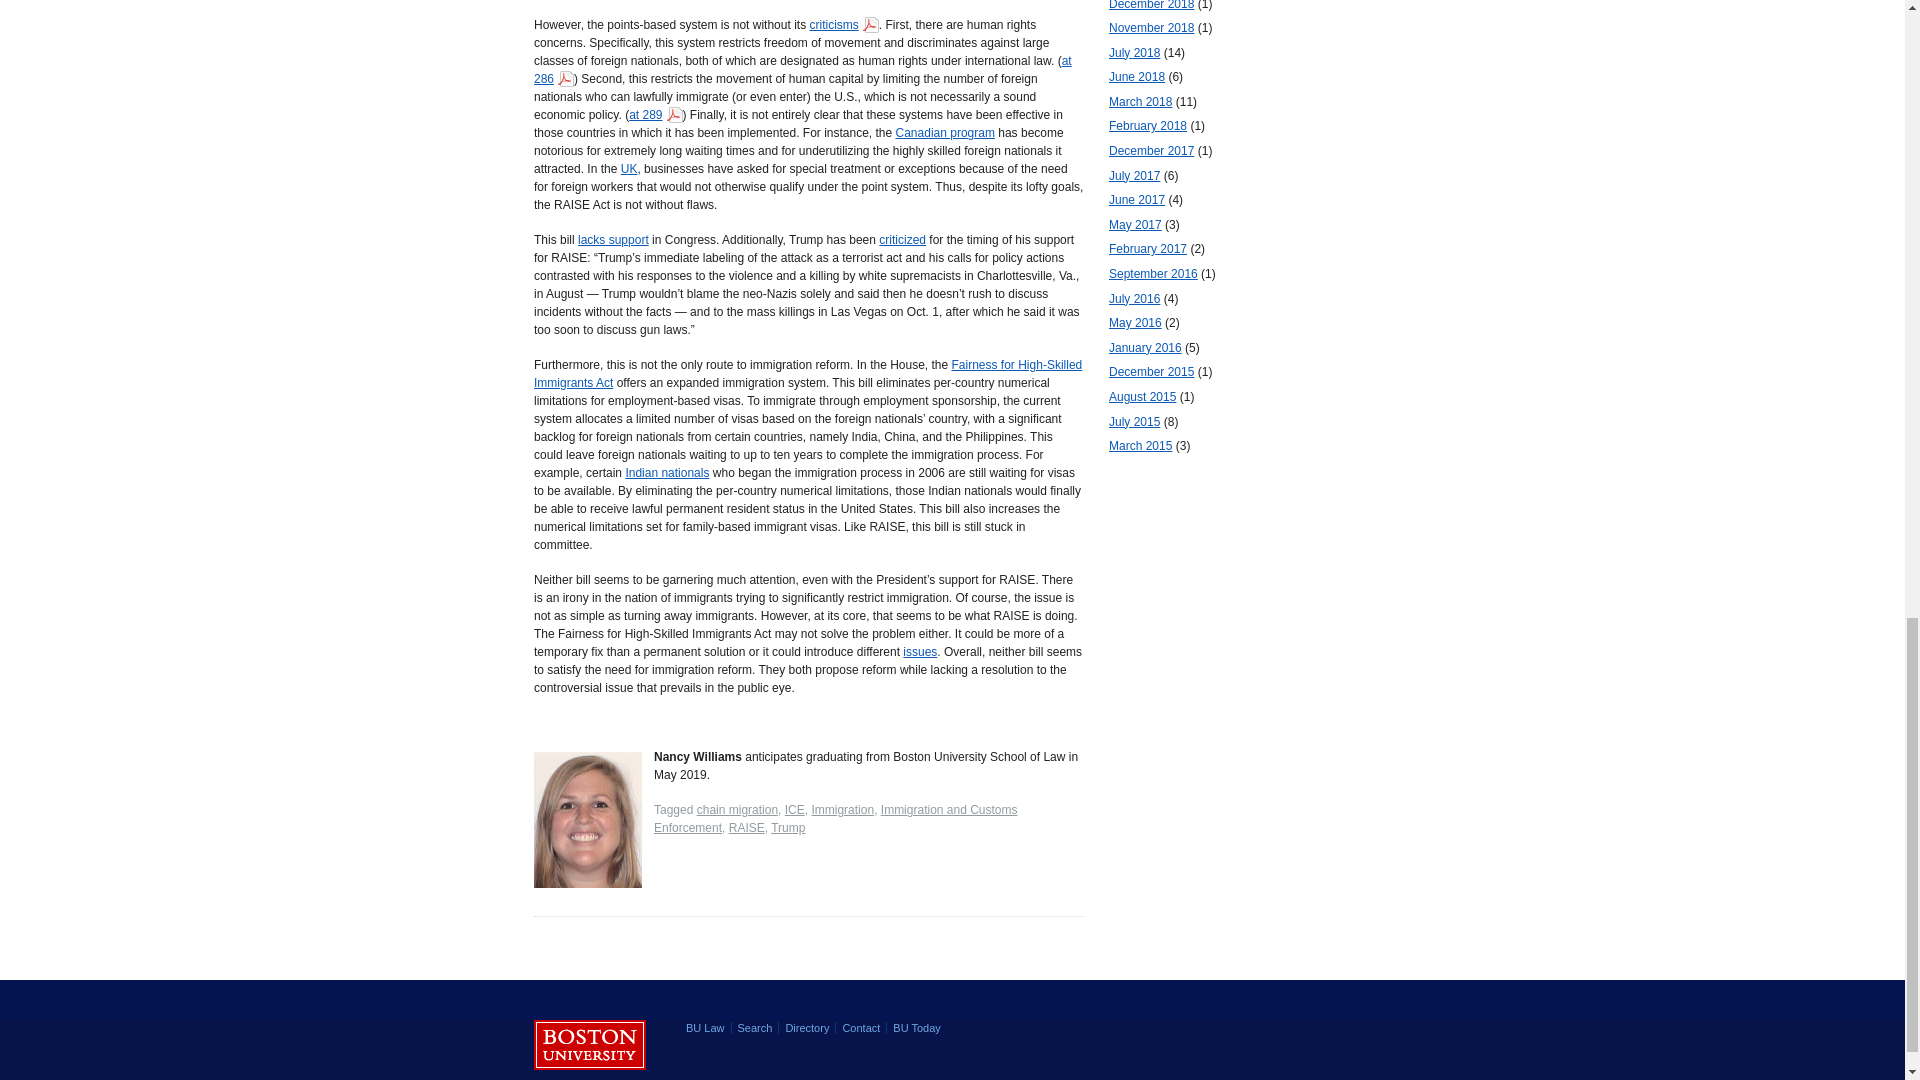  Describe the element at coordinates (842, 24) in the screenshot. I see `criticisms` at that location.